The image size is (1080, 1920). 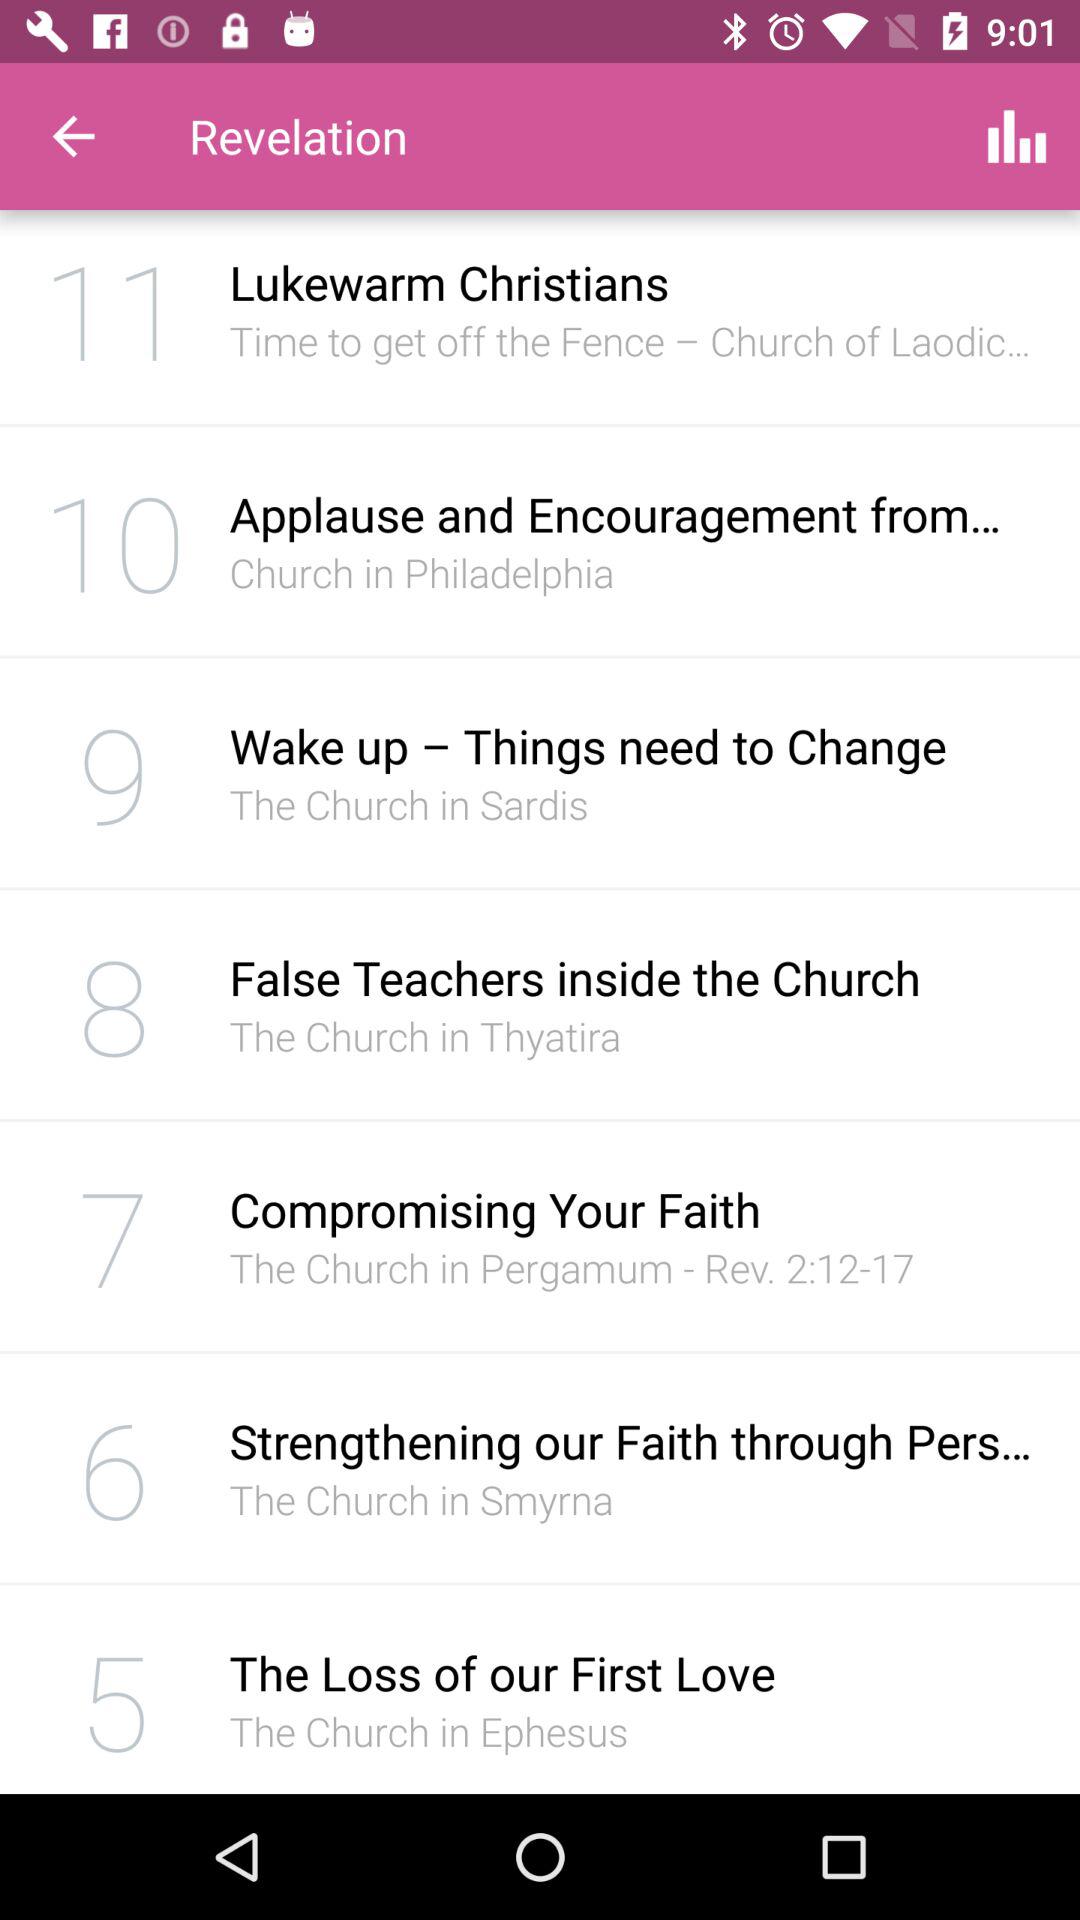 What do you see at coordinates (634, 340) in the screenshot?
I see `select the icon below lukewarm christians item` at bounding box center [634, 340].